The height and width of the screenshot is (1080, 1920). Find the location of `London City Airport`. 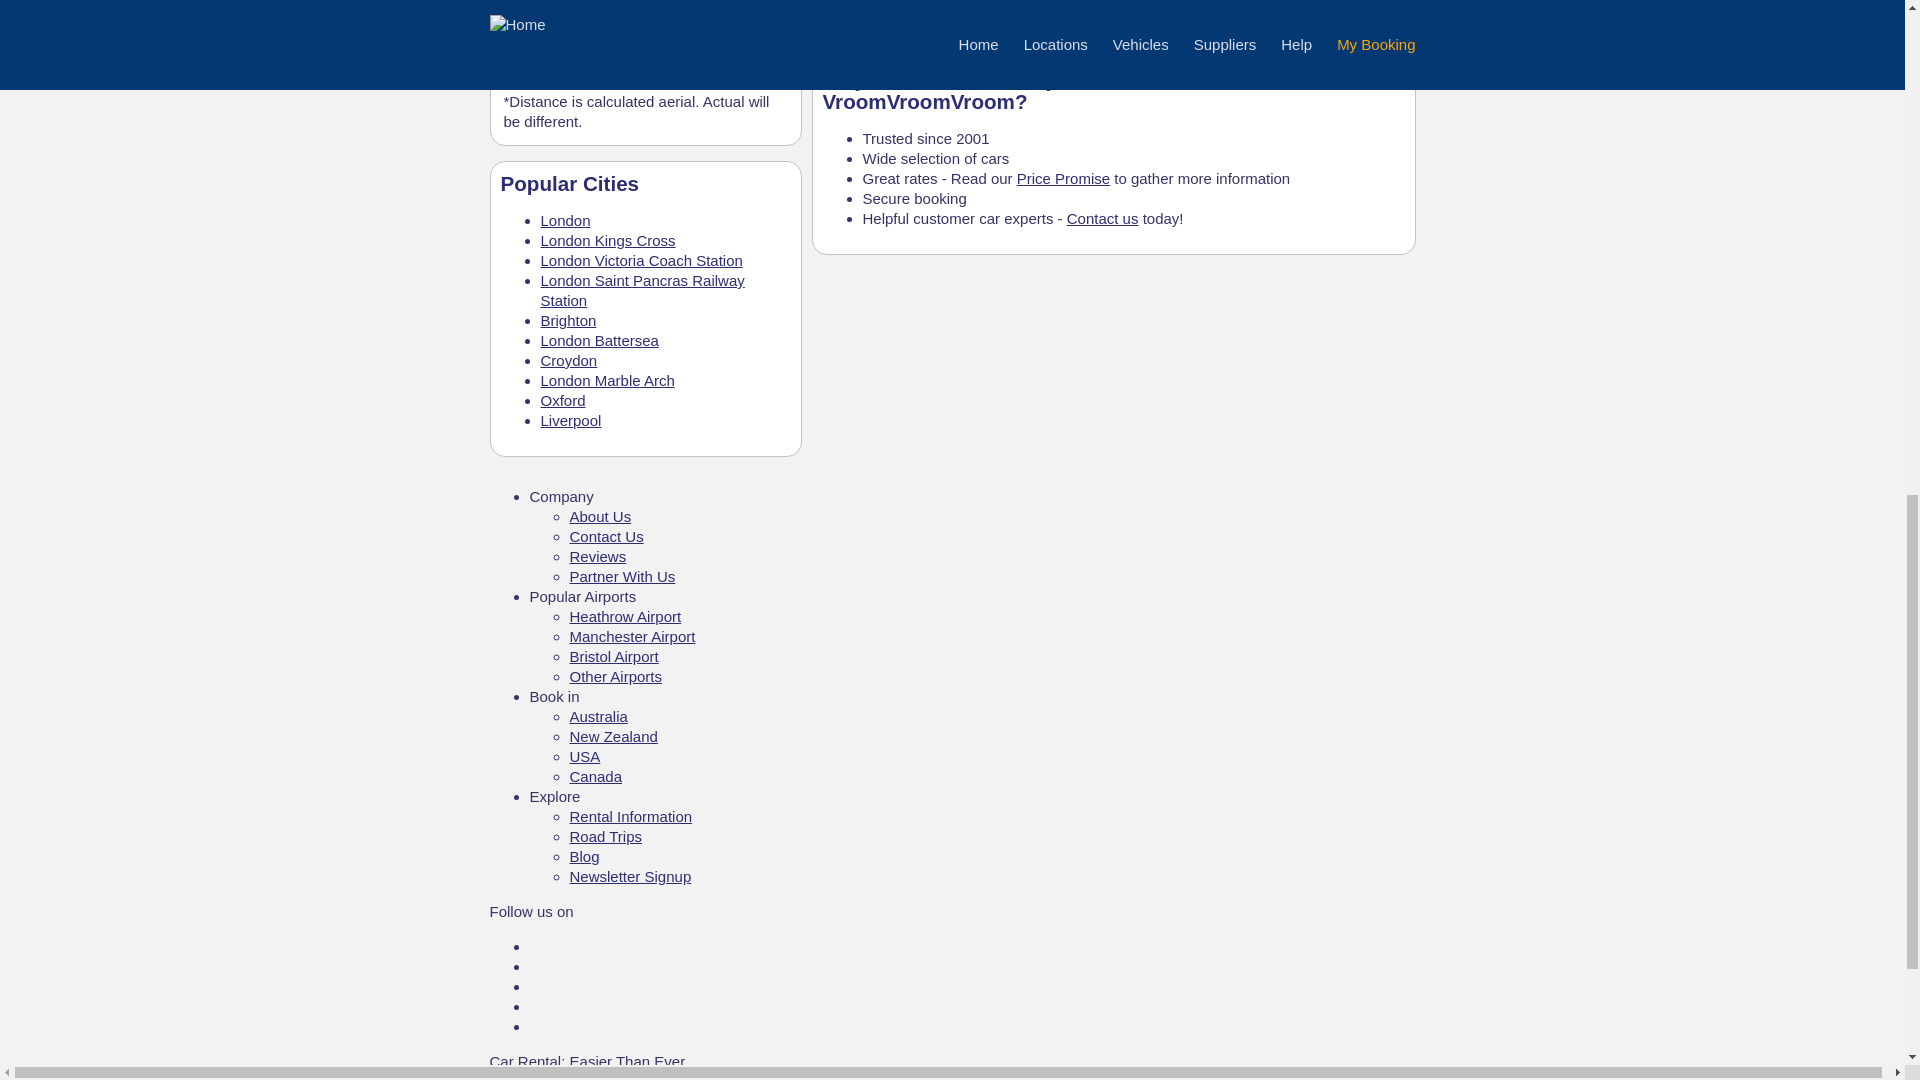

London City Airport is located at coordinates (567, 53).